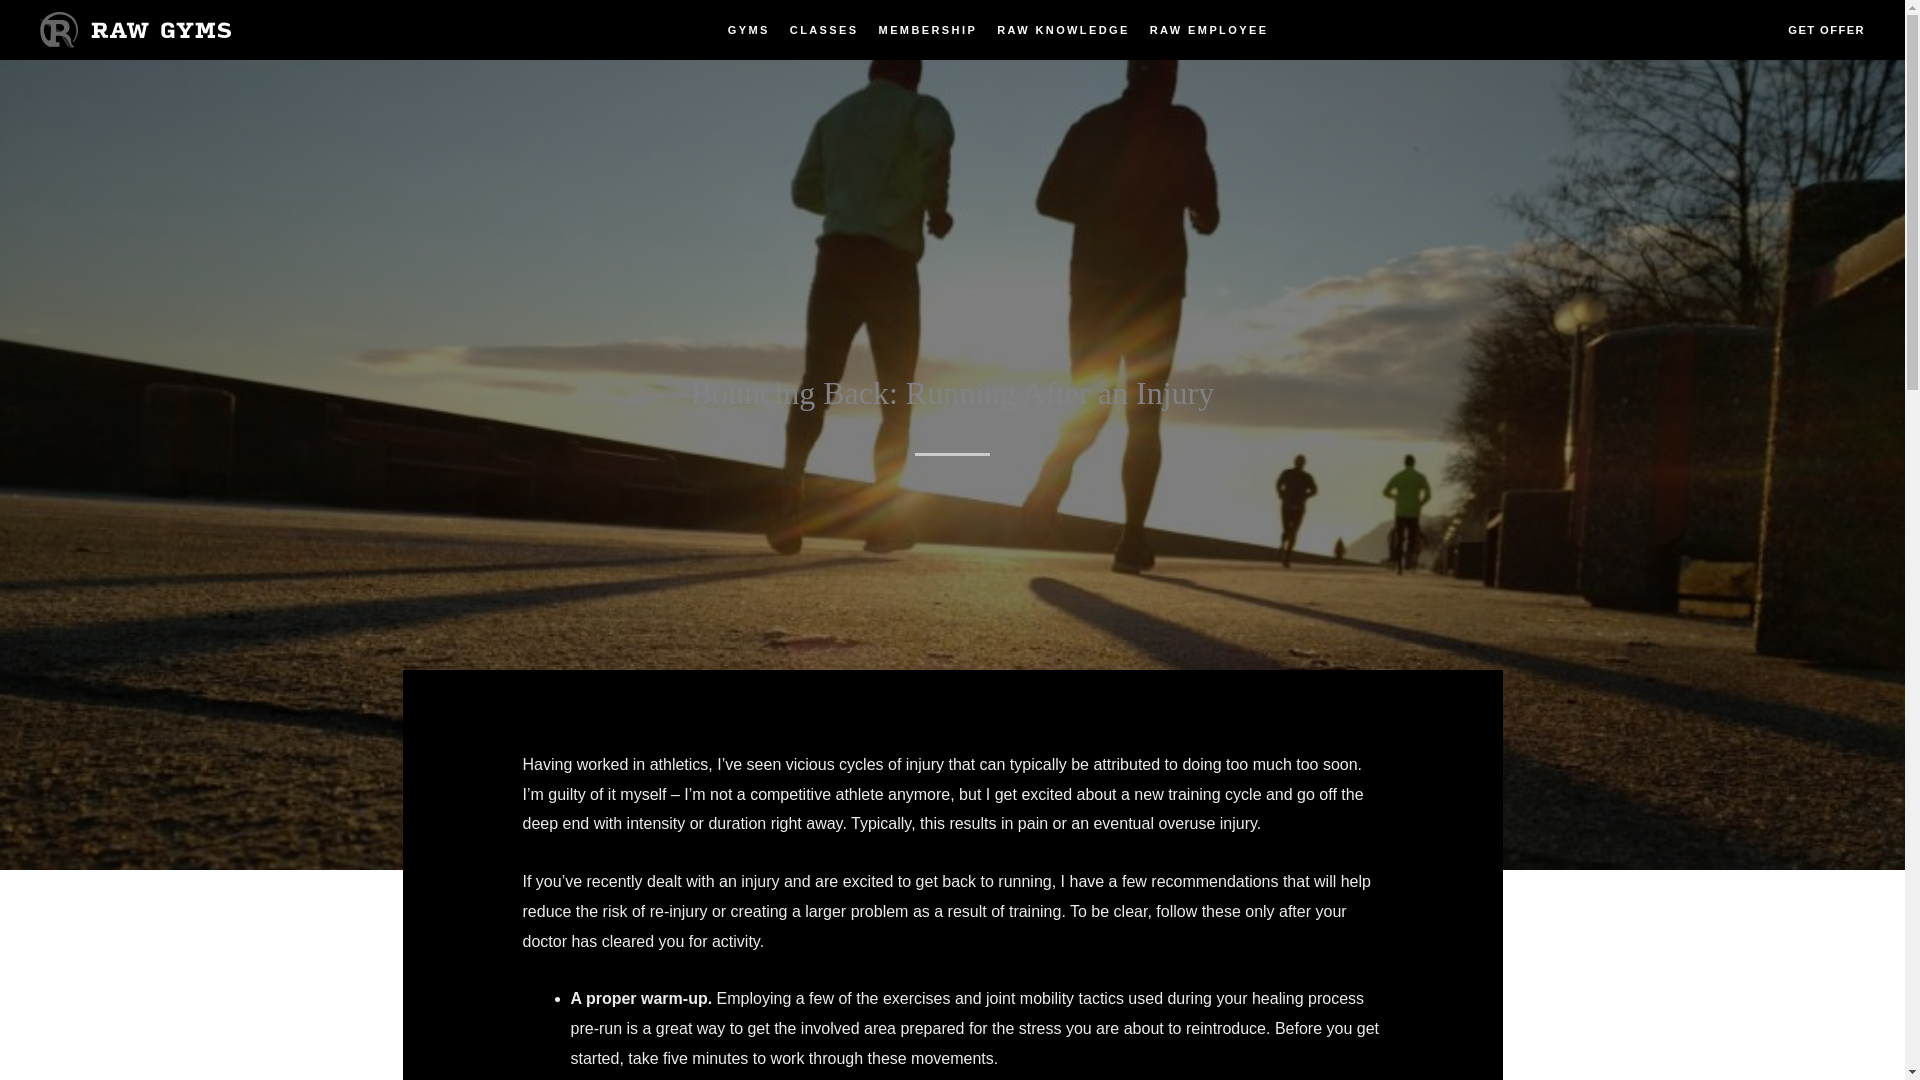 The image size is (1920, 1080). Describe the element at coordinates (824, 29) in the screenshot. I see `CLASSES` at that location.